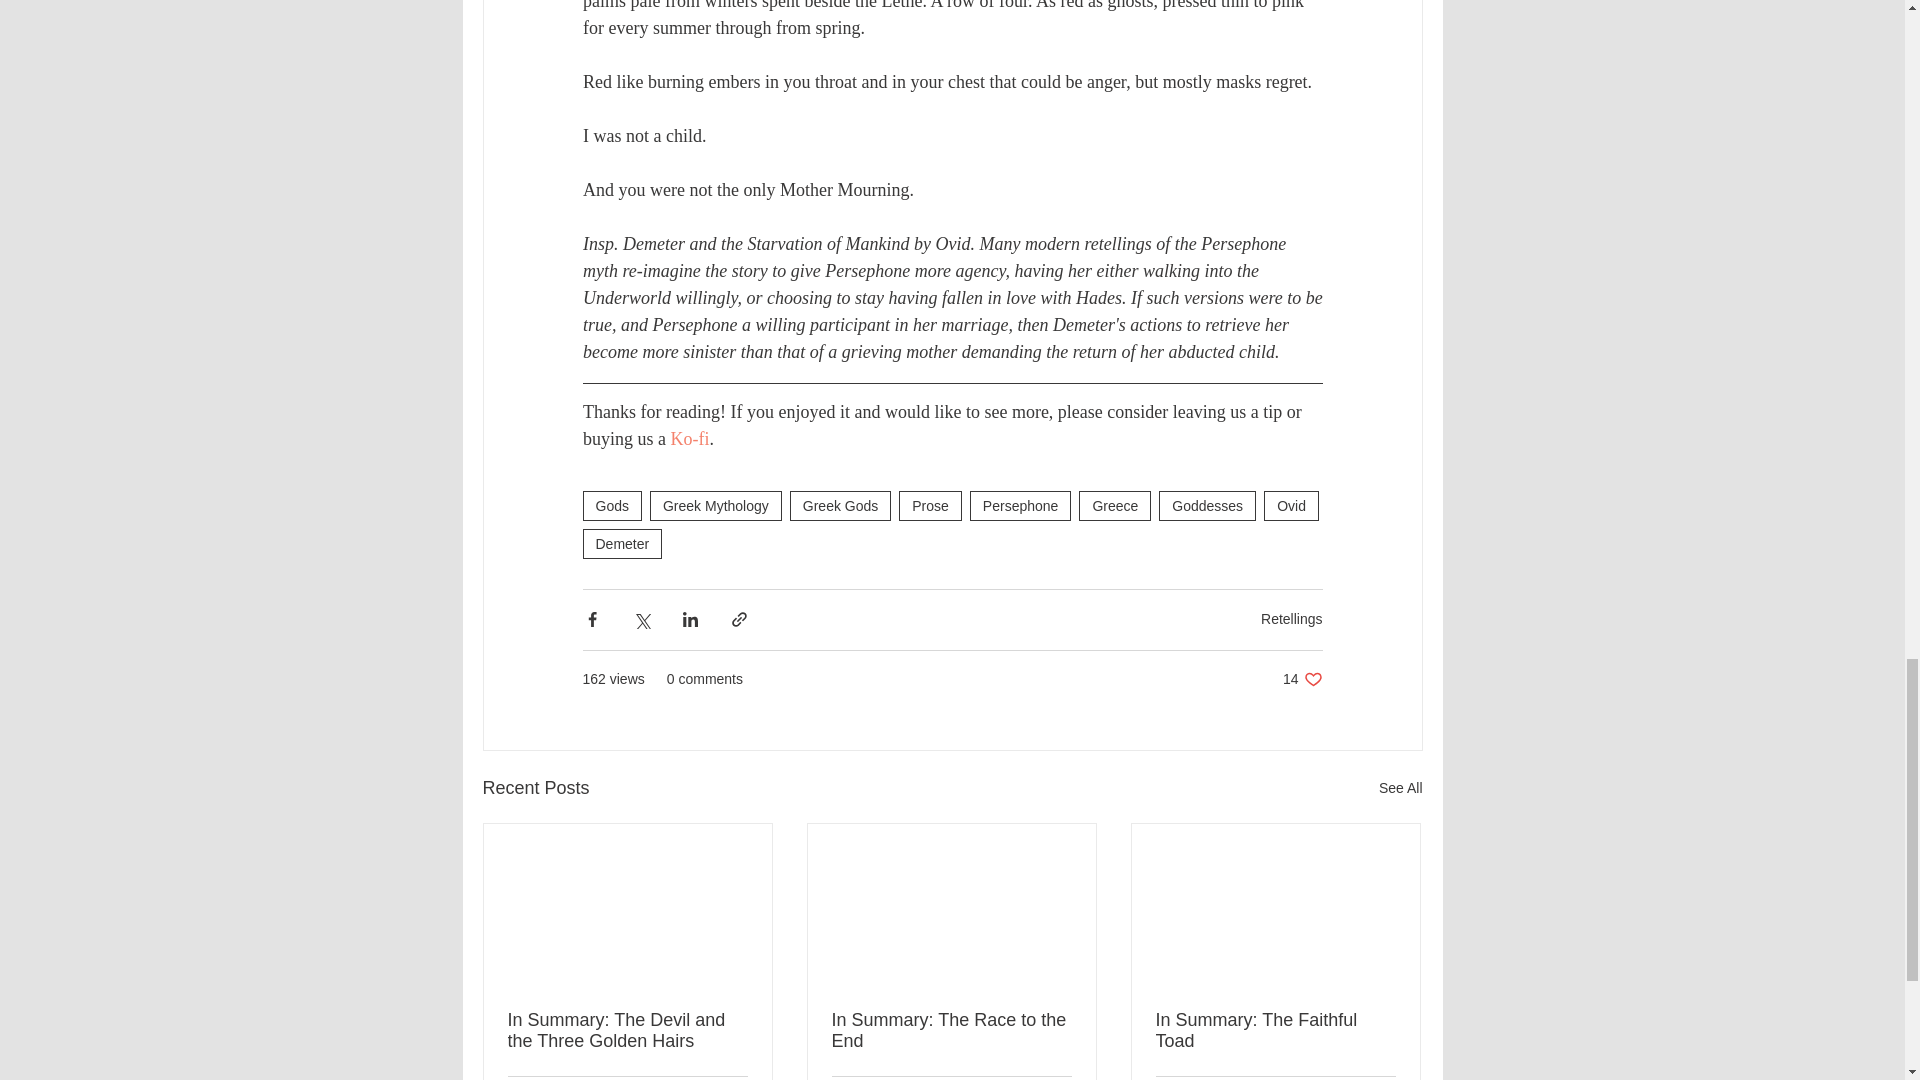 This screenshot has width=1920, height=1080. I want to click on Ovid, so click(1291, 506).